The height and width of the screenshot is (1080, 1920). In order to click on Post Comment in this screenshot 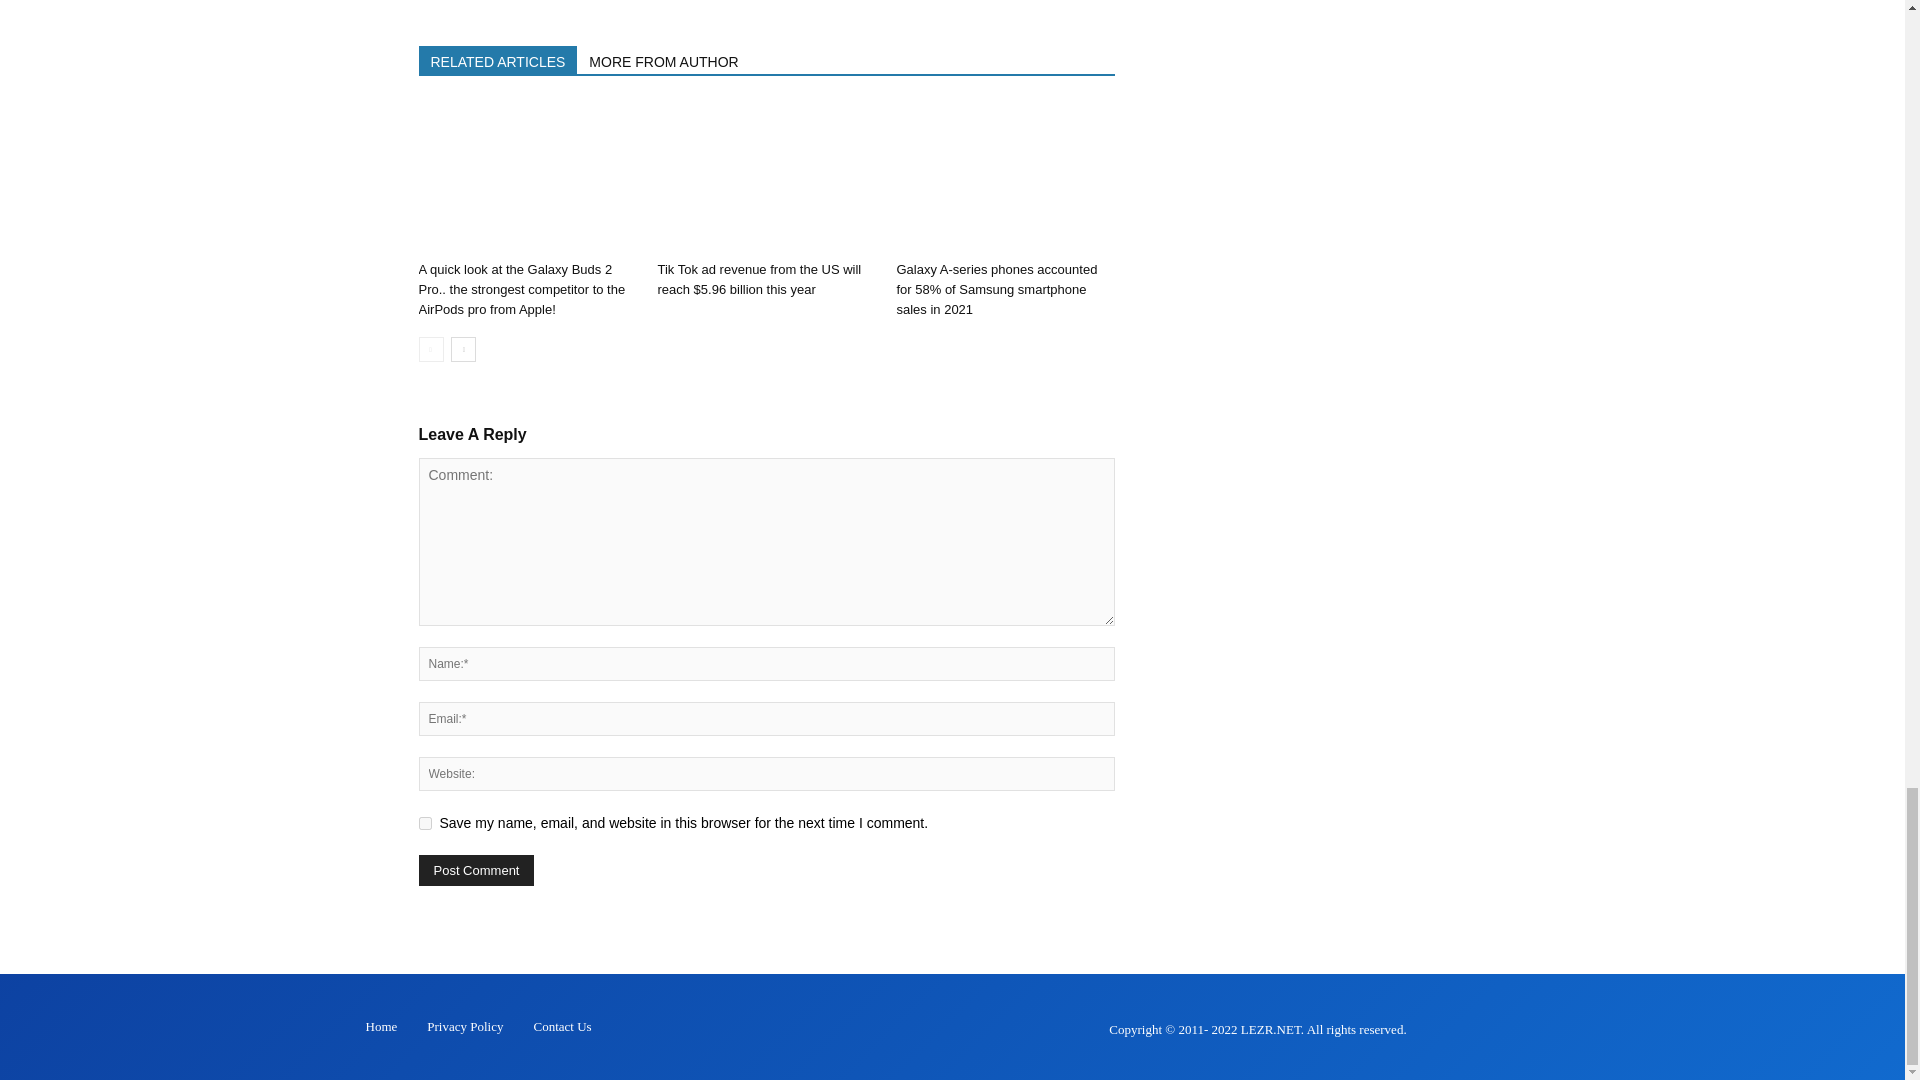, I will do `click(476, 869)`.